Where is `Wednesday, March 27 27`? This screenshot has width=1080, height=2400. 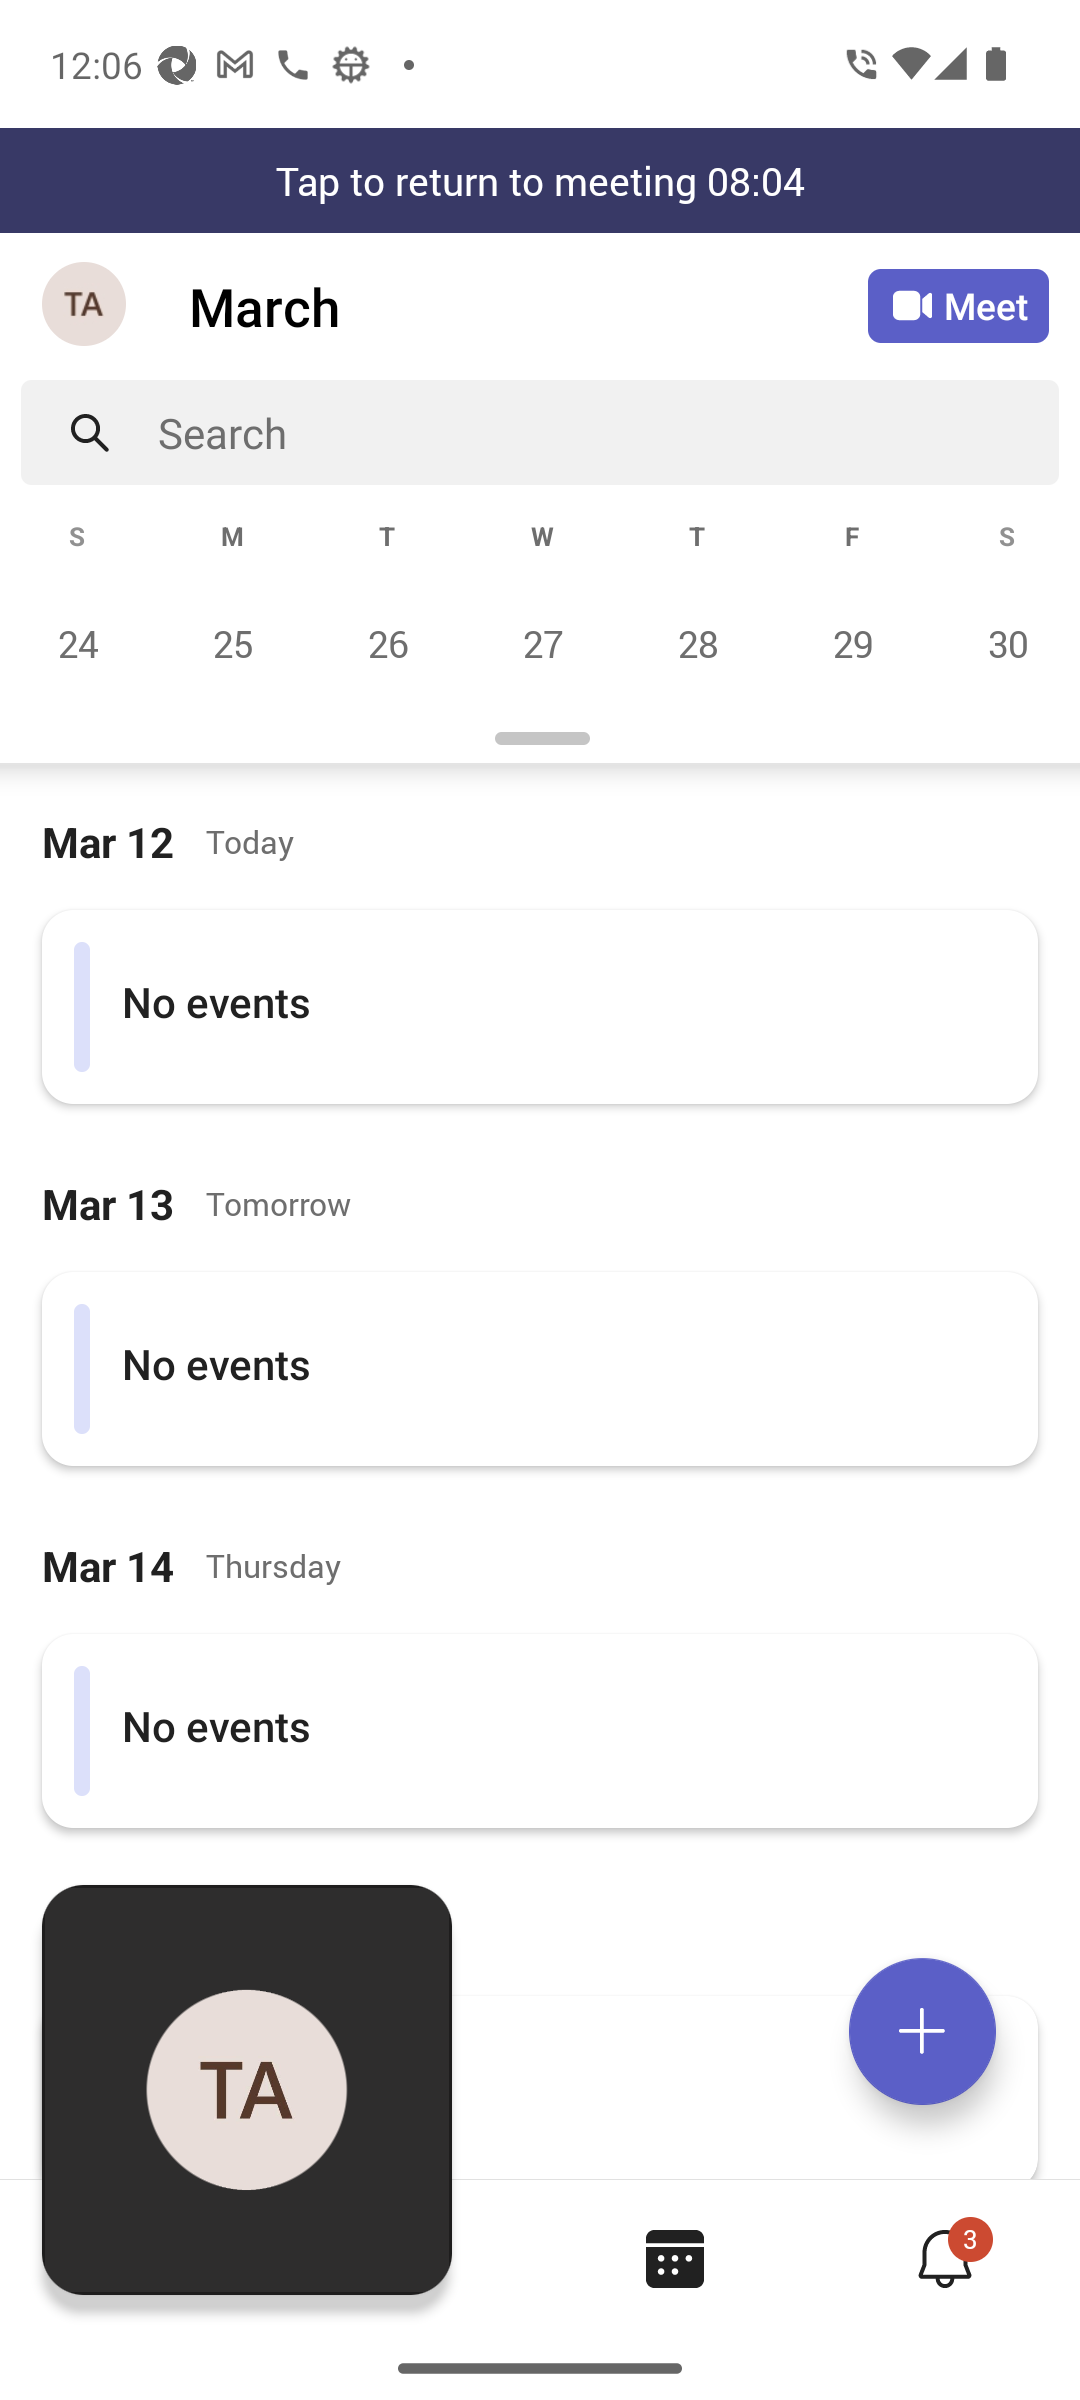
Wednesday, March 27 27 is located at coordinates (542, 643).